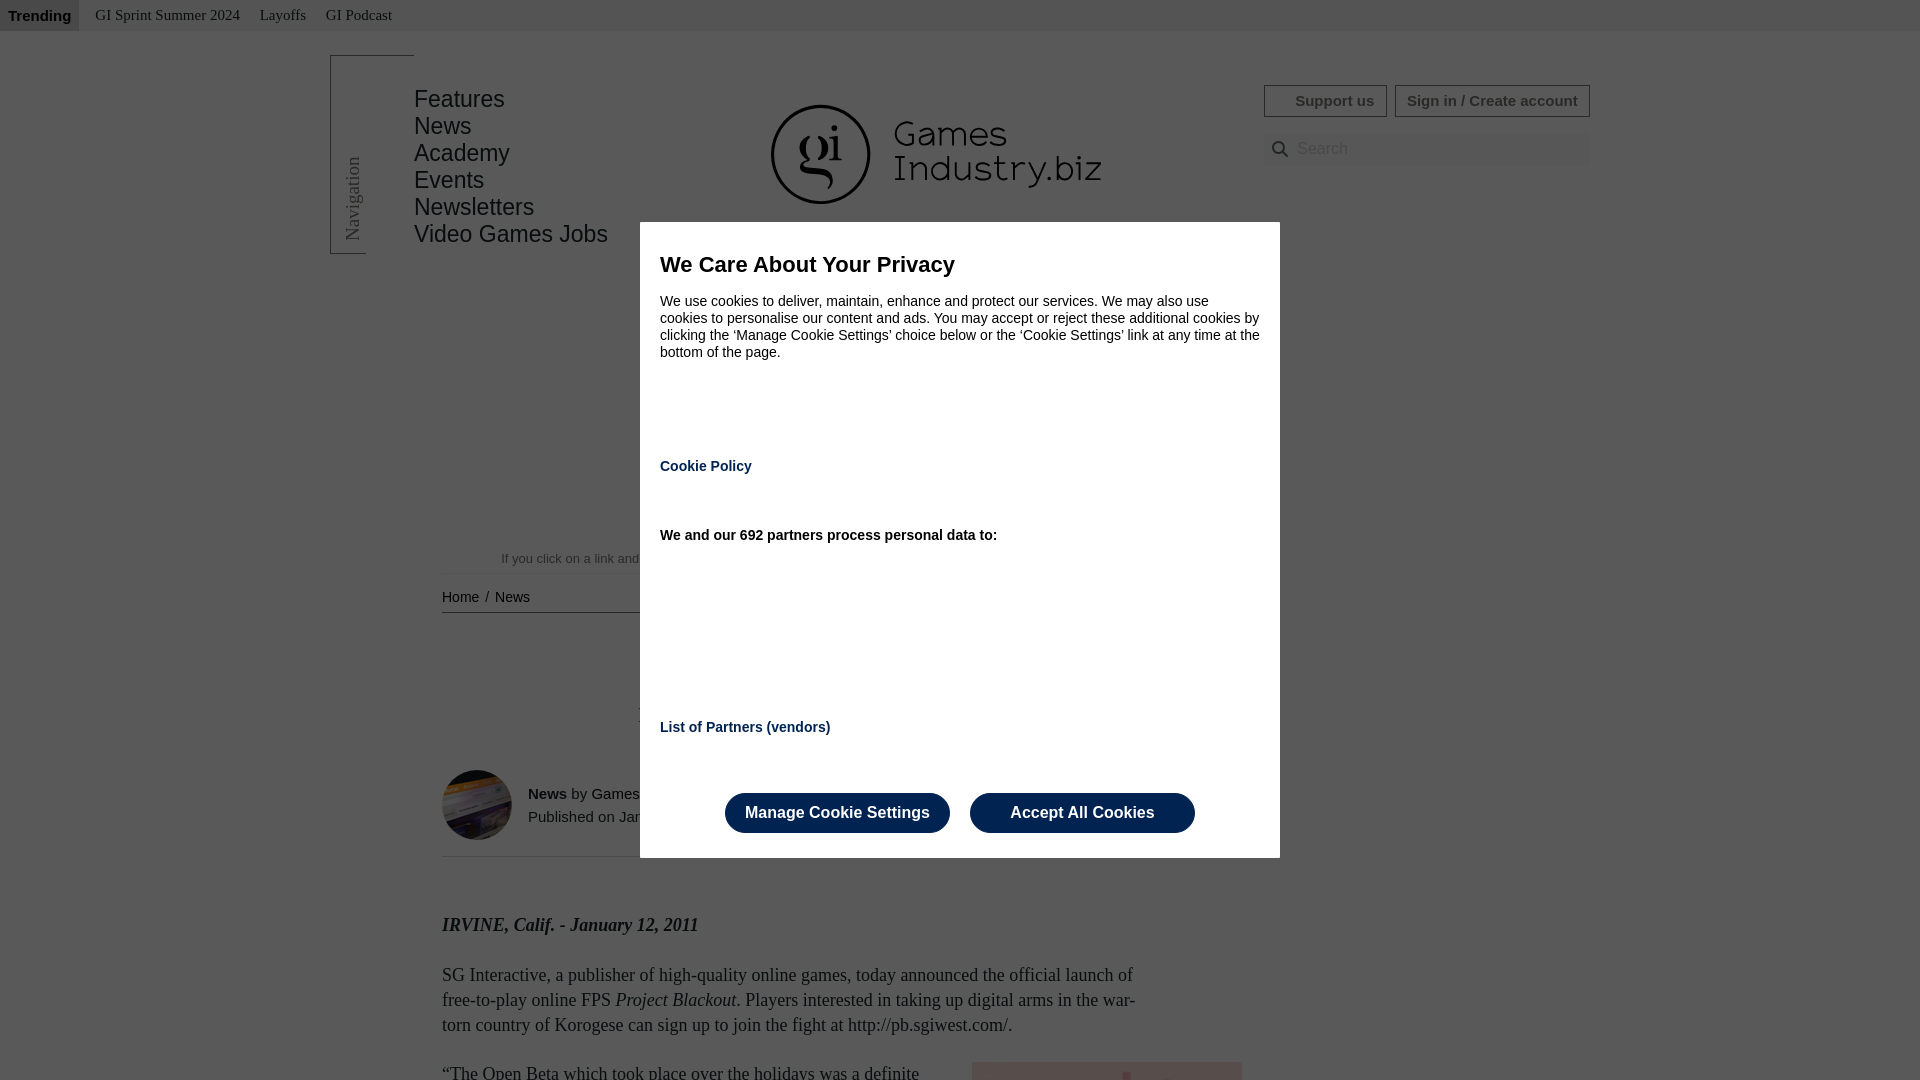 This screenshot has height=1080, width=1920. Describe the element at coordinates (1030, 558) in the screenshot. I see `Read our editorial policy` at that location.